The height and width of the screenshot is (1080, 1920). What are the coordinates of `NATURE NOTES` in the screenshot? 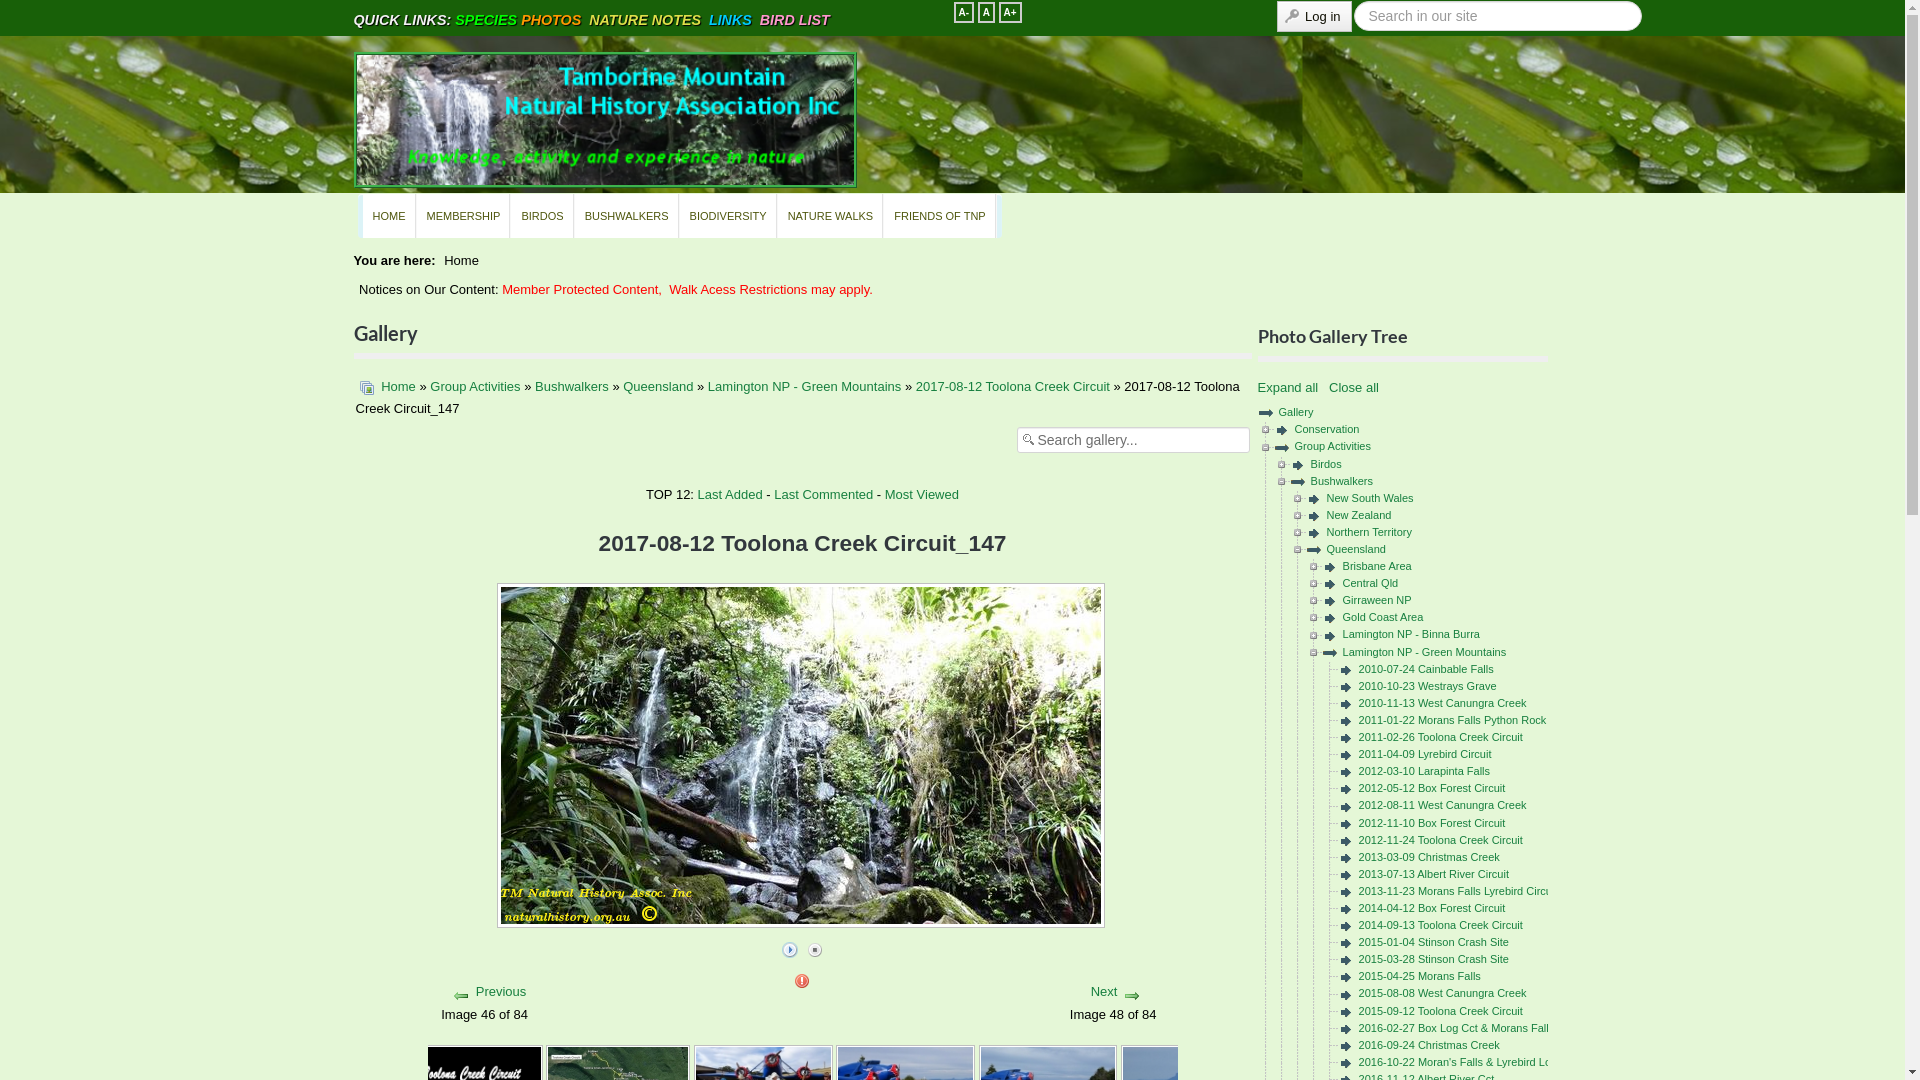 It's located at (645, 20).